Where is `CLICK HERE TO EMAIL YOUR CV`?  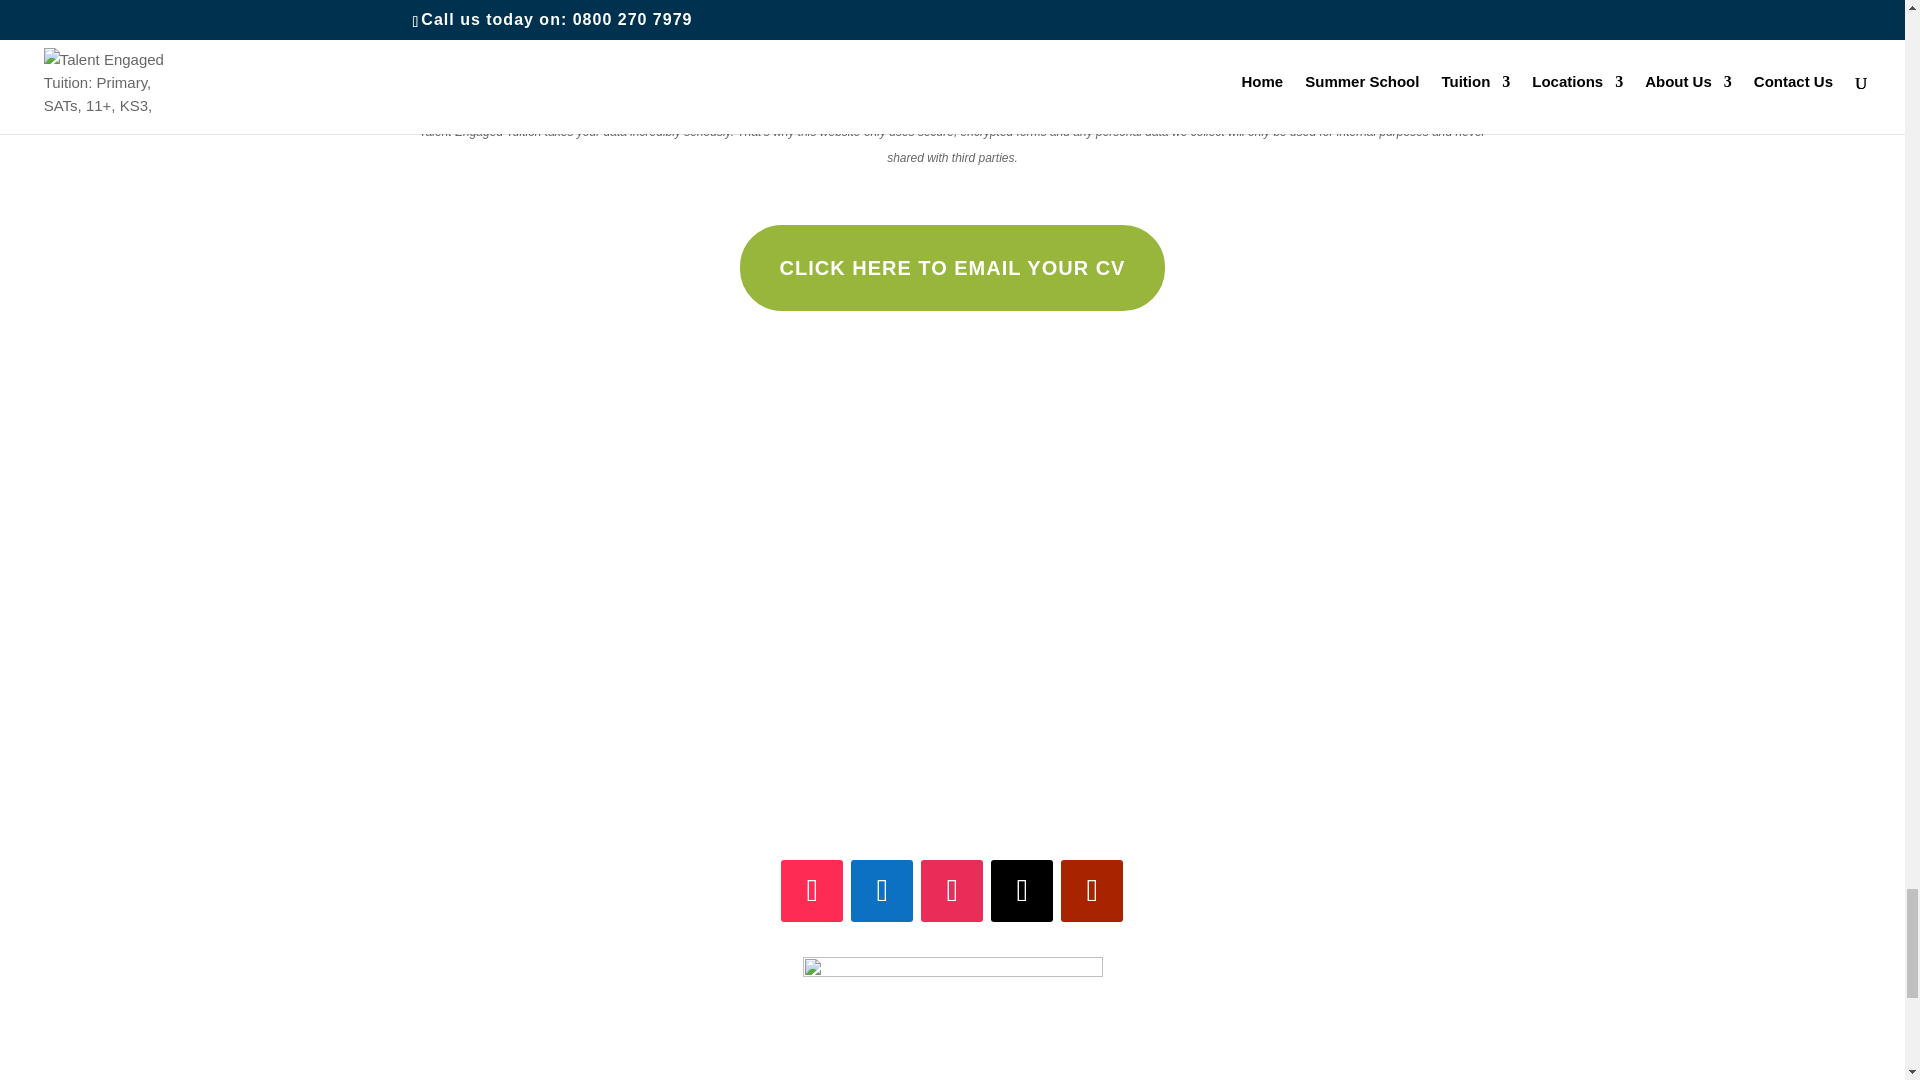
CLICK HERE TO EMAIL YOUR CV is located at coordinates (952, 268).